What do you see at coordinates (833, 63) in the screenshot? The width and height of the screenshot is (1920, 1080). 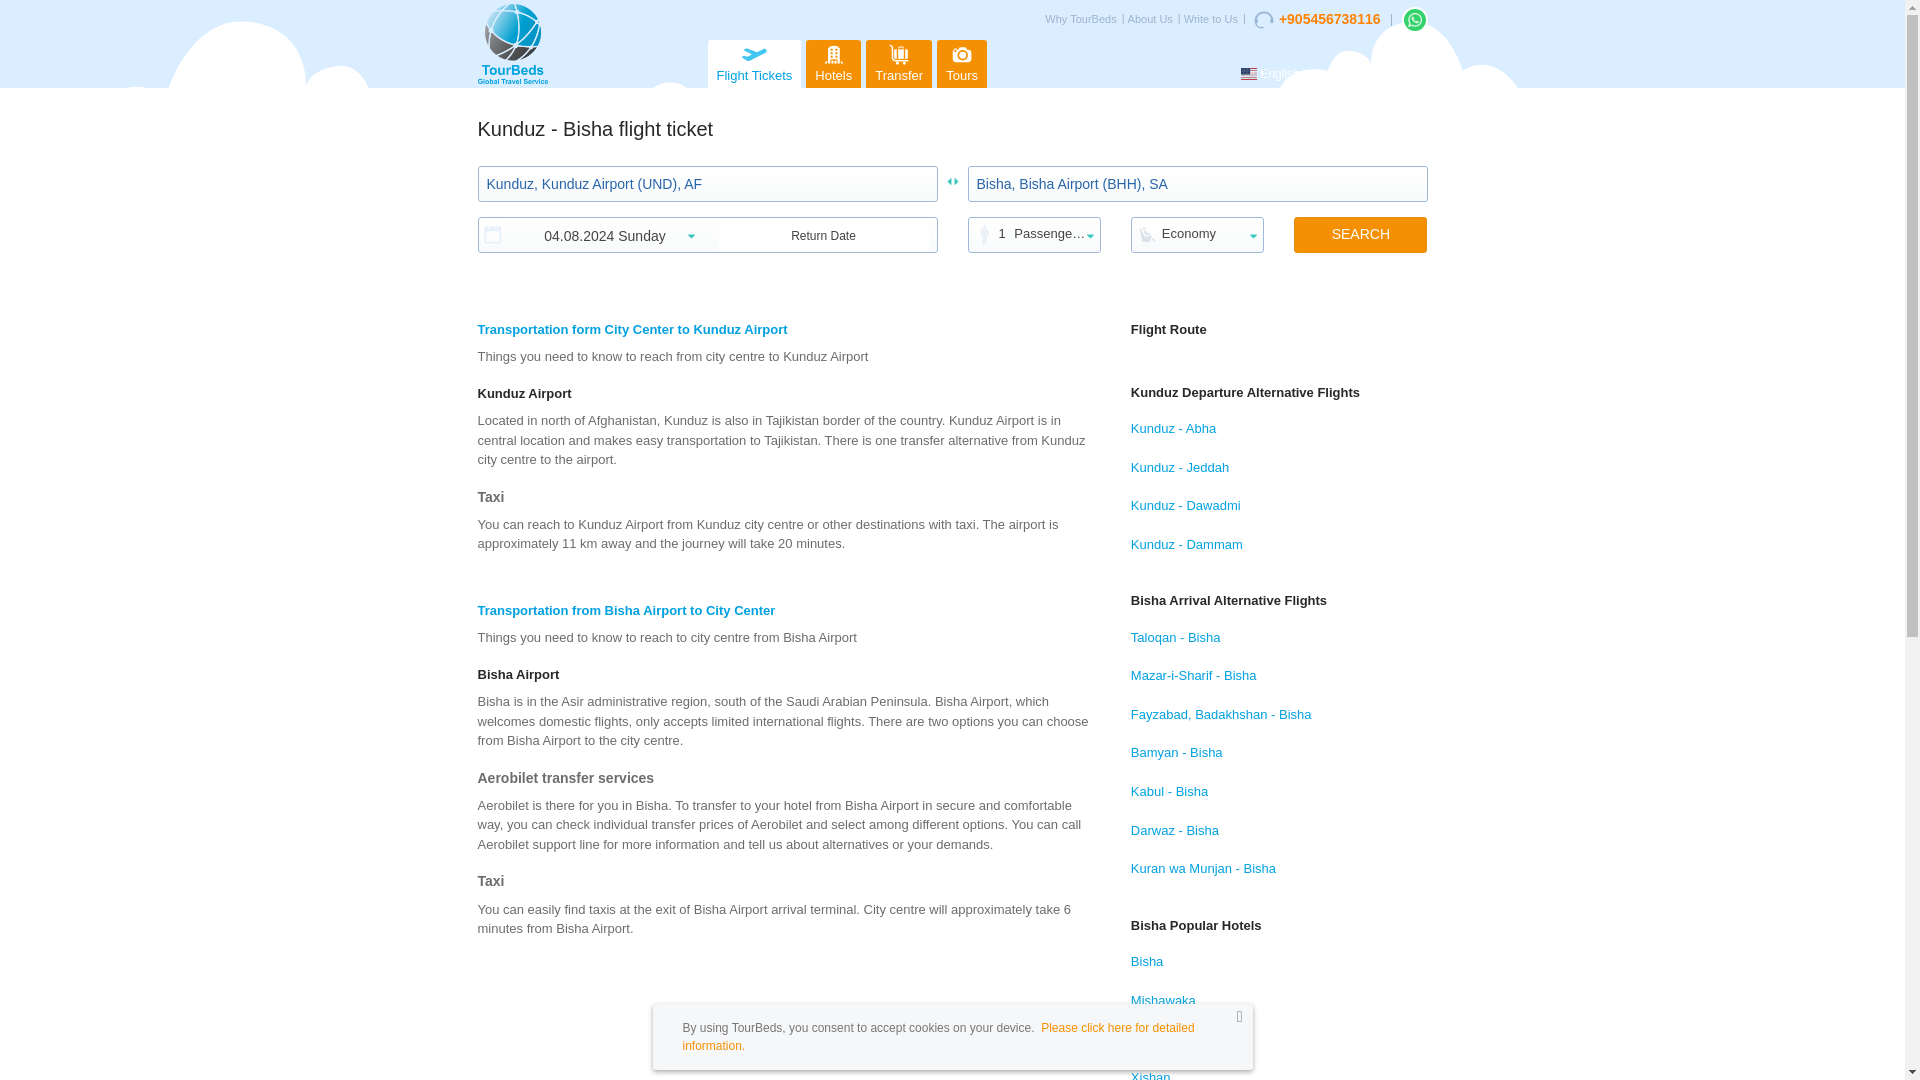 I see `Hotels` at bounding box center [833, 63].